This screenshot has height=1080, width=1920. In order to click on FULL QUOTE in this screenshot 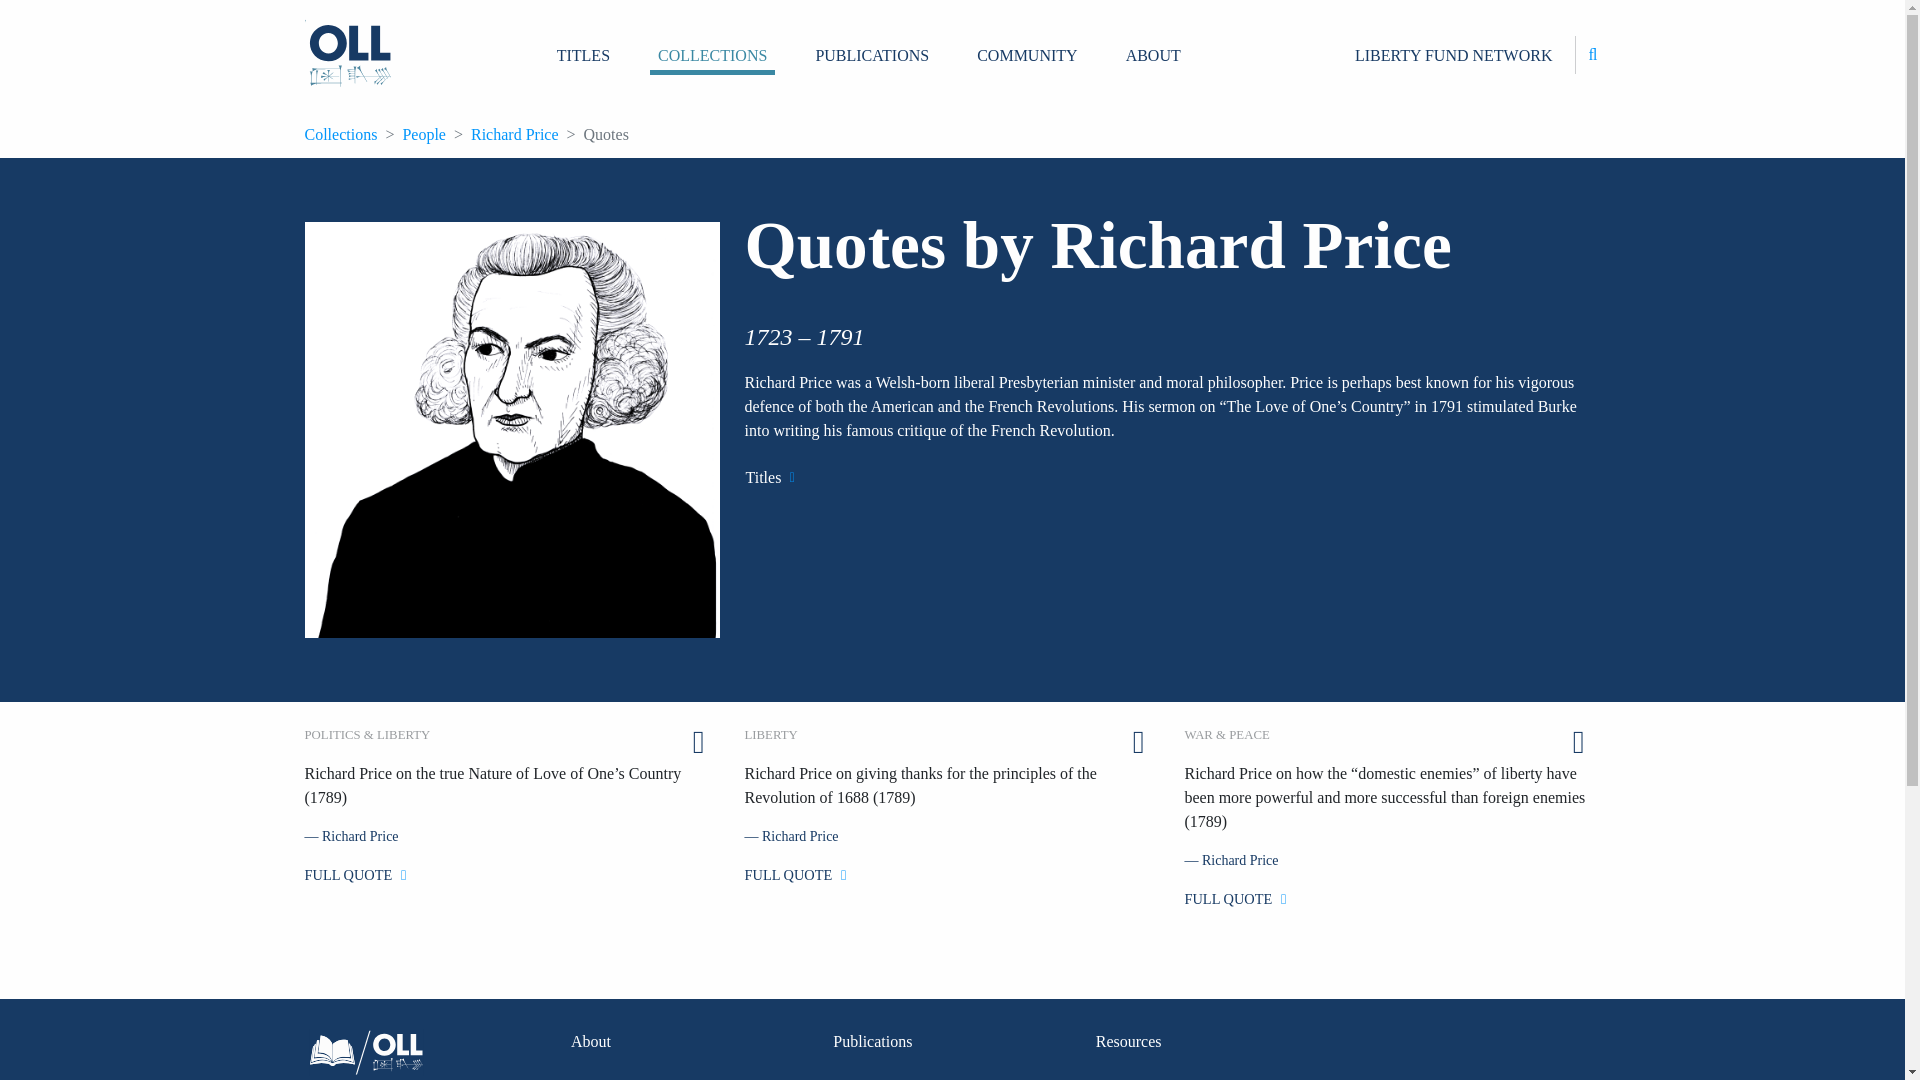, I will do `click(1235, 899)`.